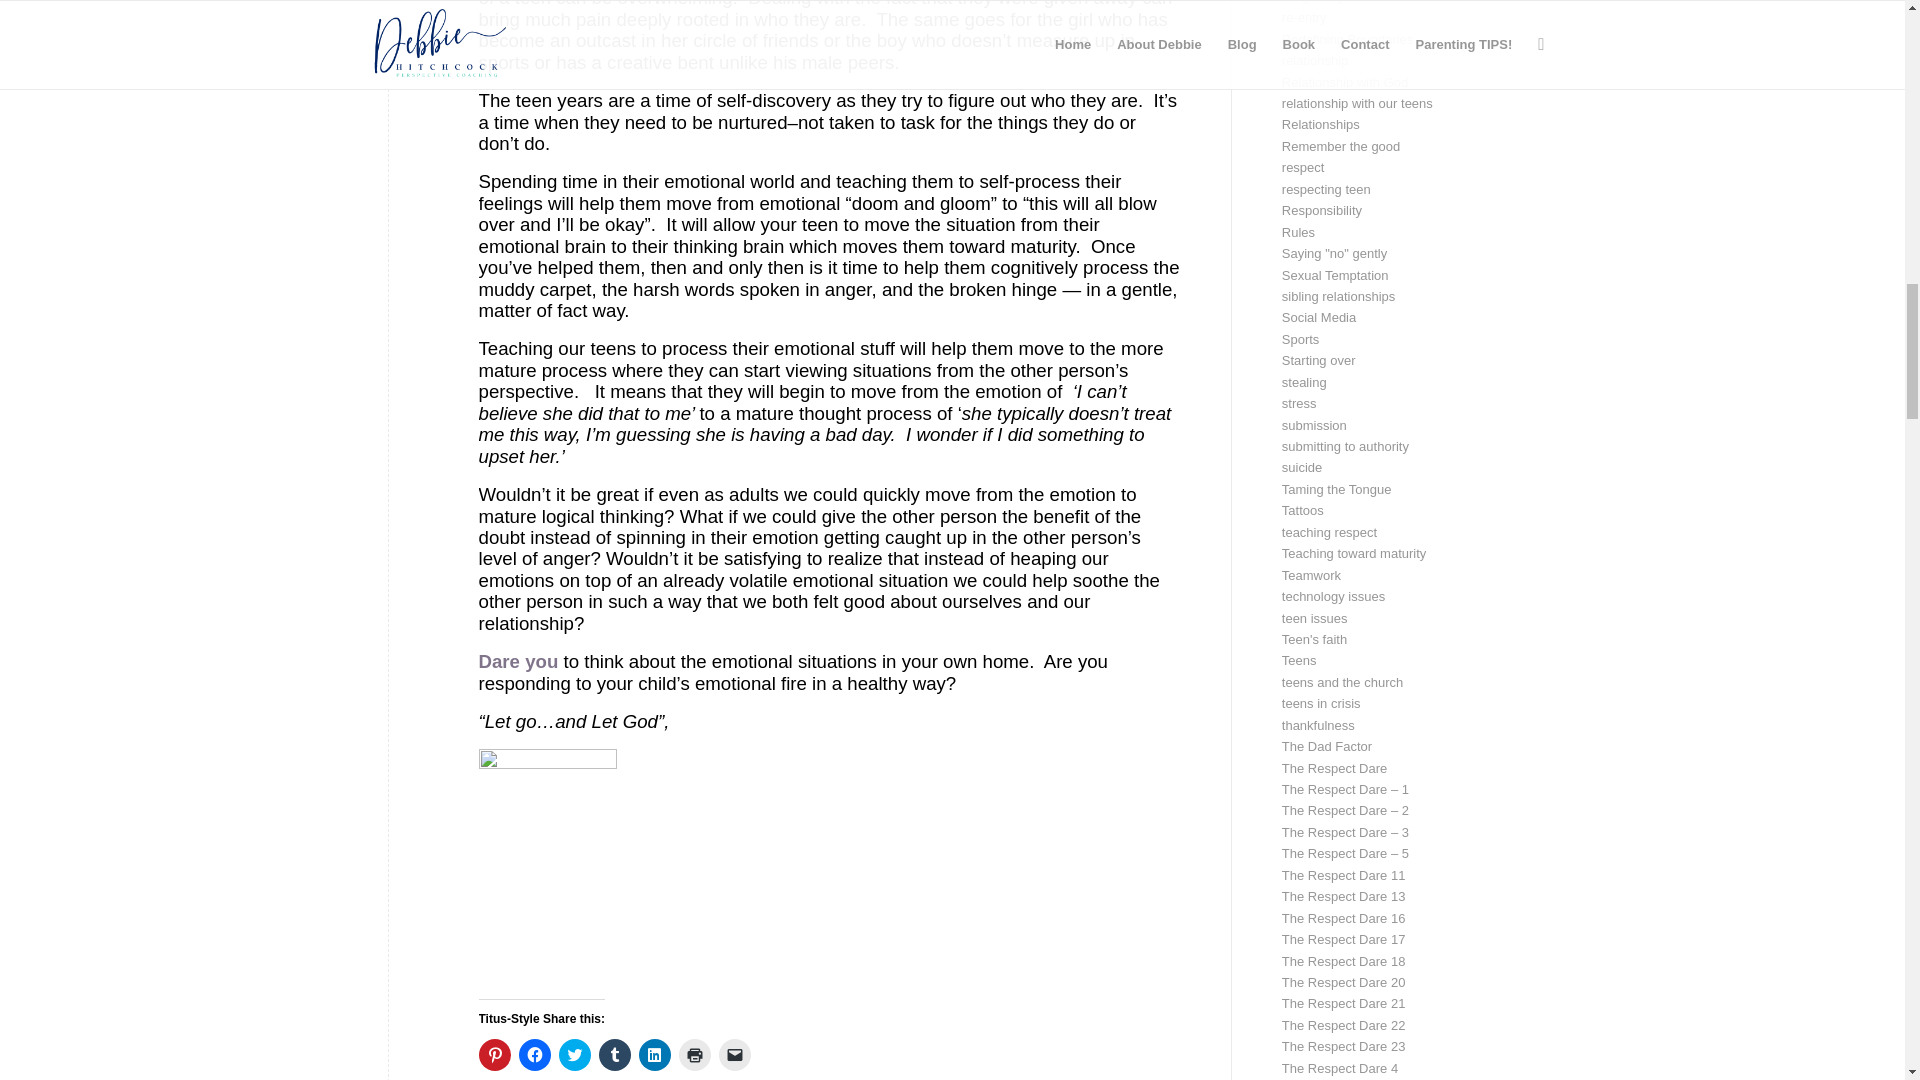 The height and width of the screenshot is (1080, 1920). What do you see at coordinates (694, 1054) in the screenshot?
I see `Click to print` at bounding box center [694, 1054].